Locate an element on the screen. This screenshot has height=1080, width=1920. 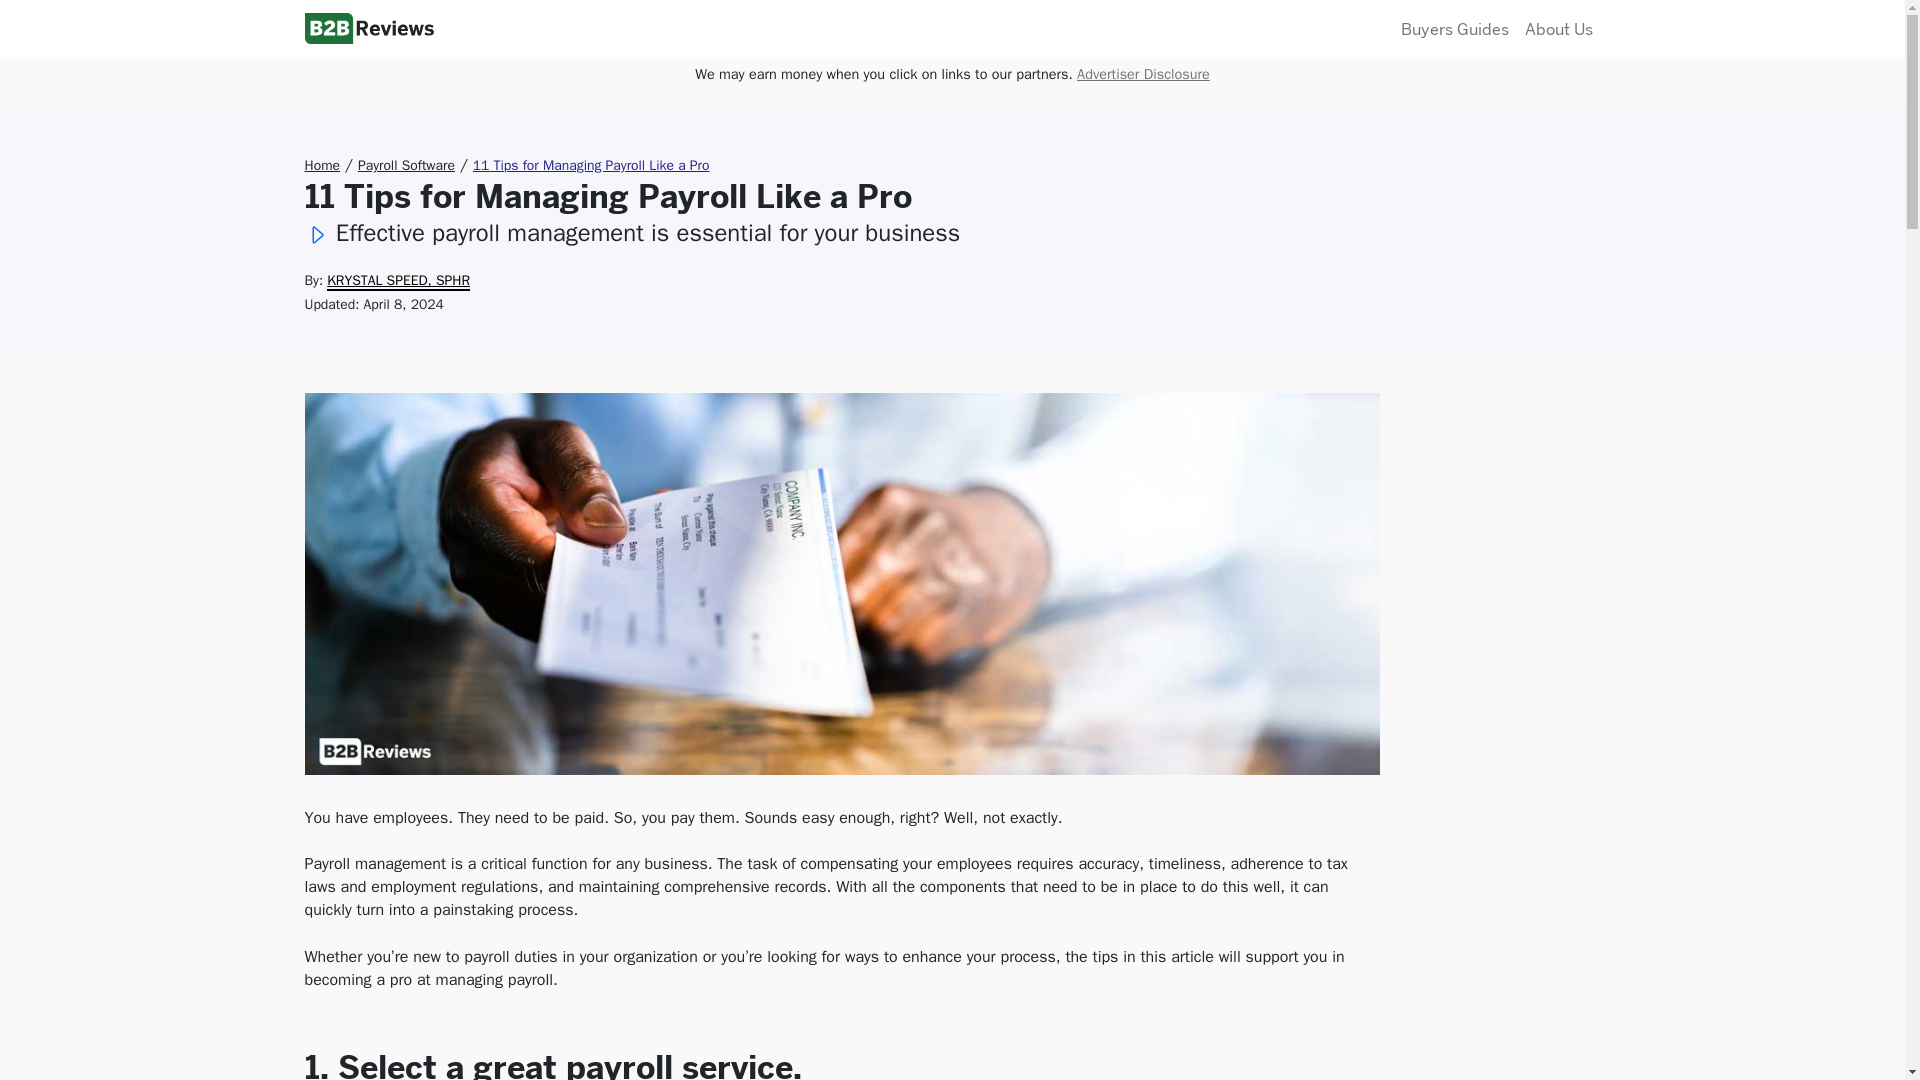
KRYSTAL SPEED, SPHR is located at coordinates (398, 281).